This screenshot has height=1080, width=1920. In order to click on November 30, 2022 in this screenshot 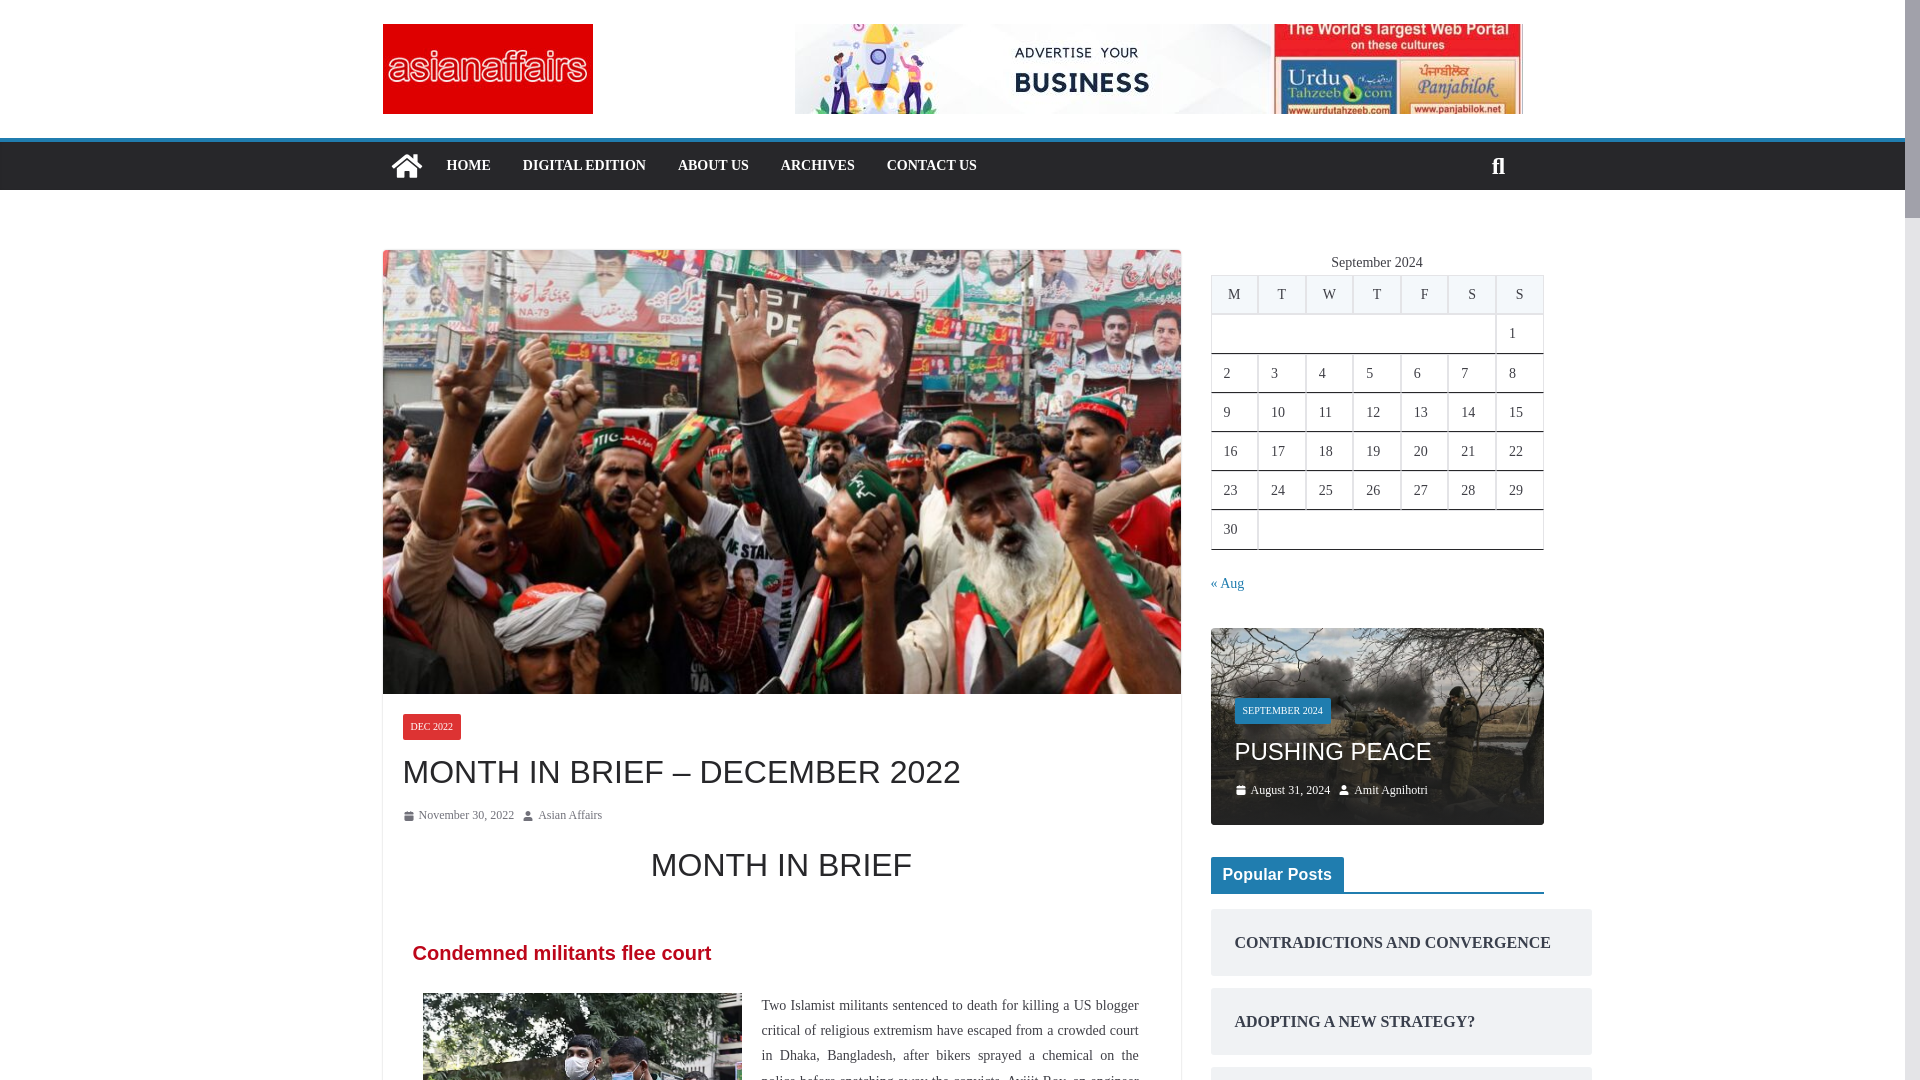, I will do `click(458, 816)`.